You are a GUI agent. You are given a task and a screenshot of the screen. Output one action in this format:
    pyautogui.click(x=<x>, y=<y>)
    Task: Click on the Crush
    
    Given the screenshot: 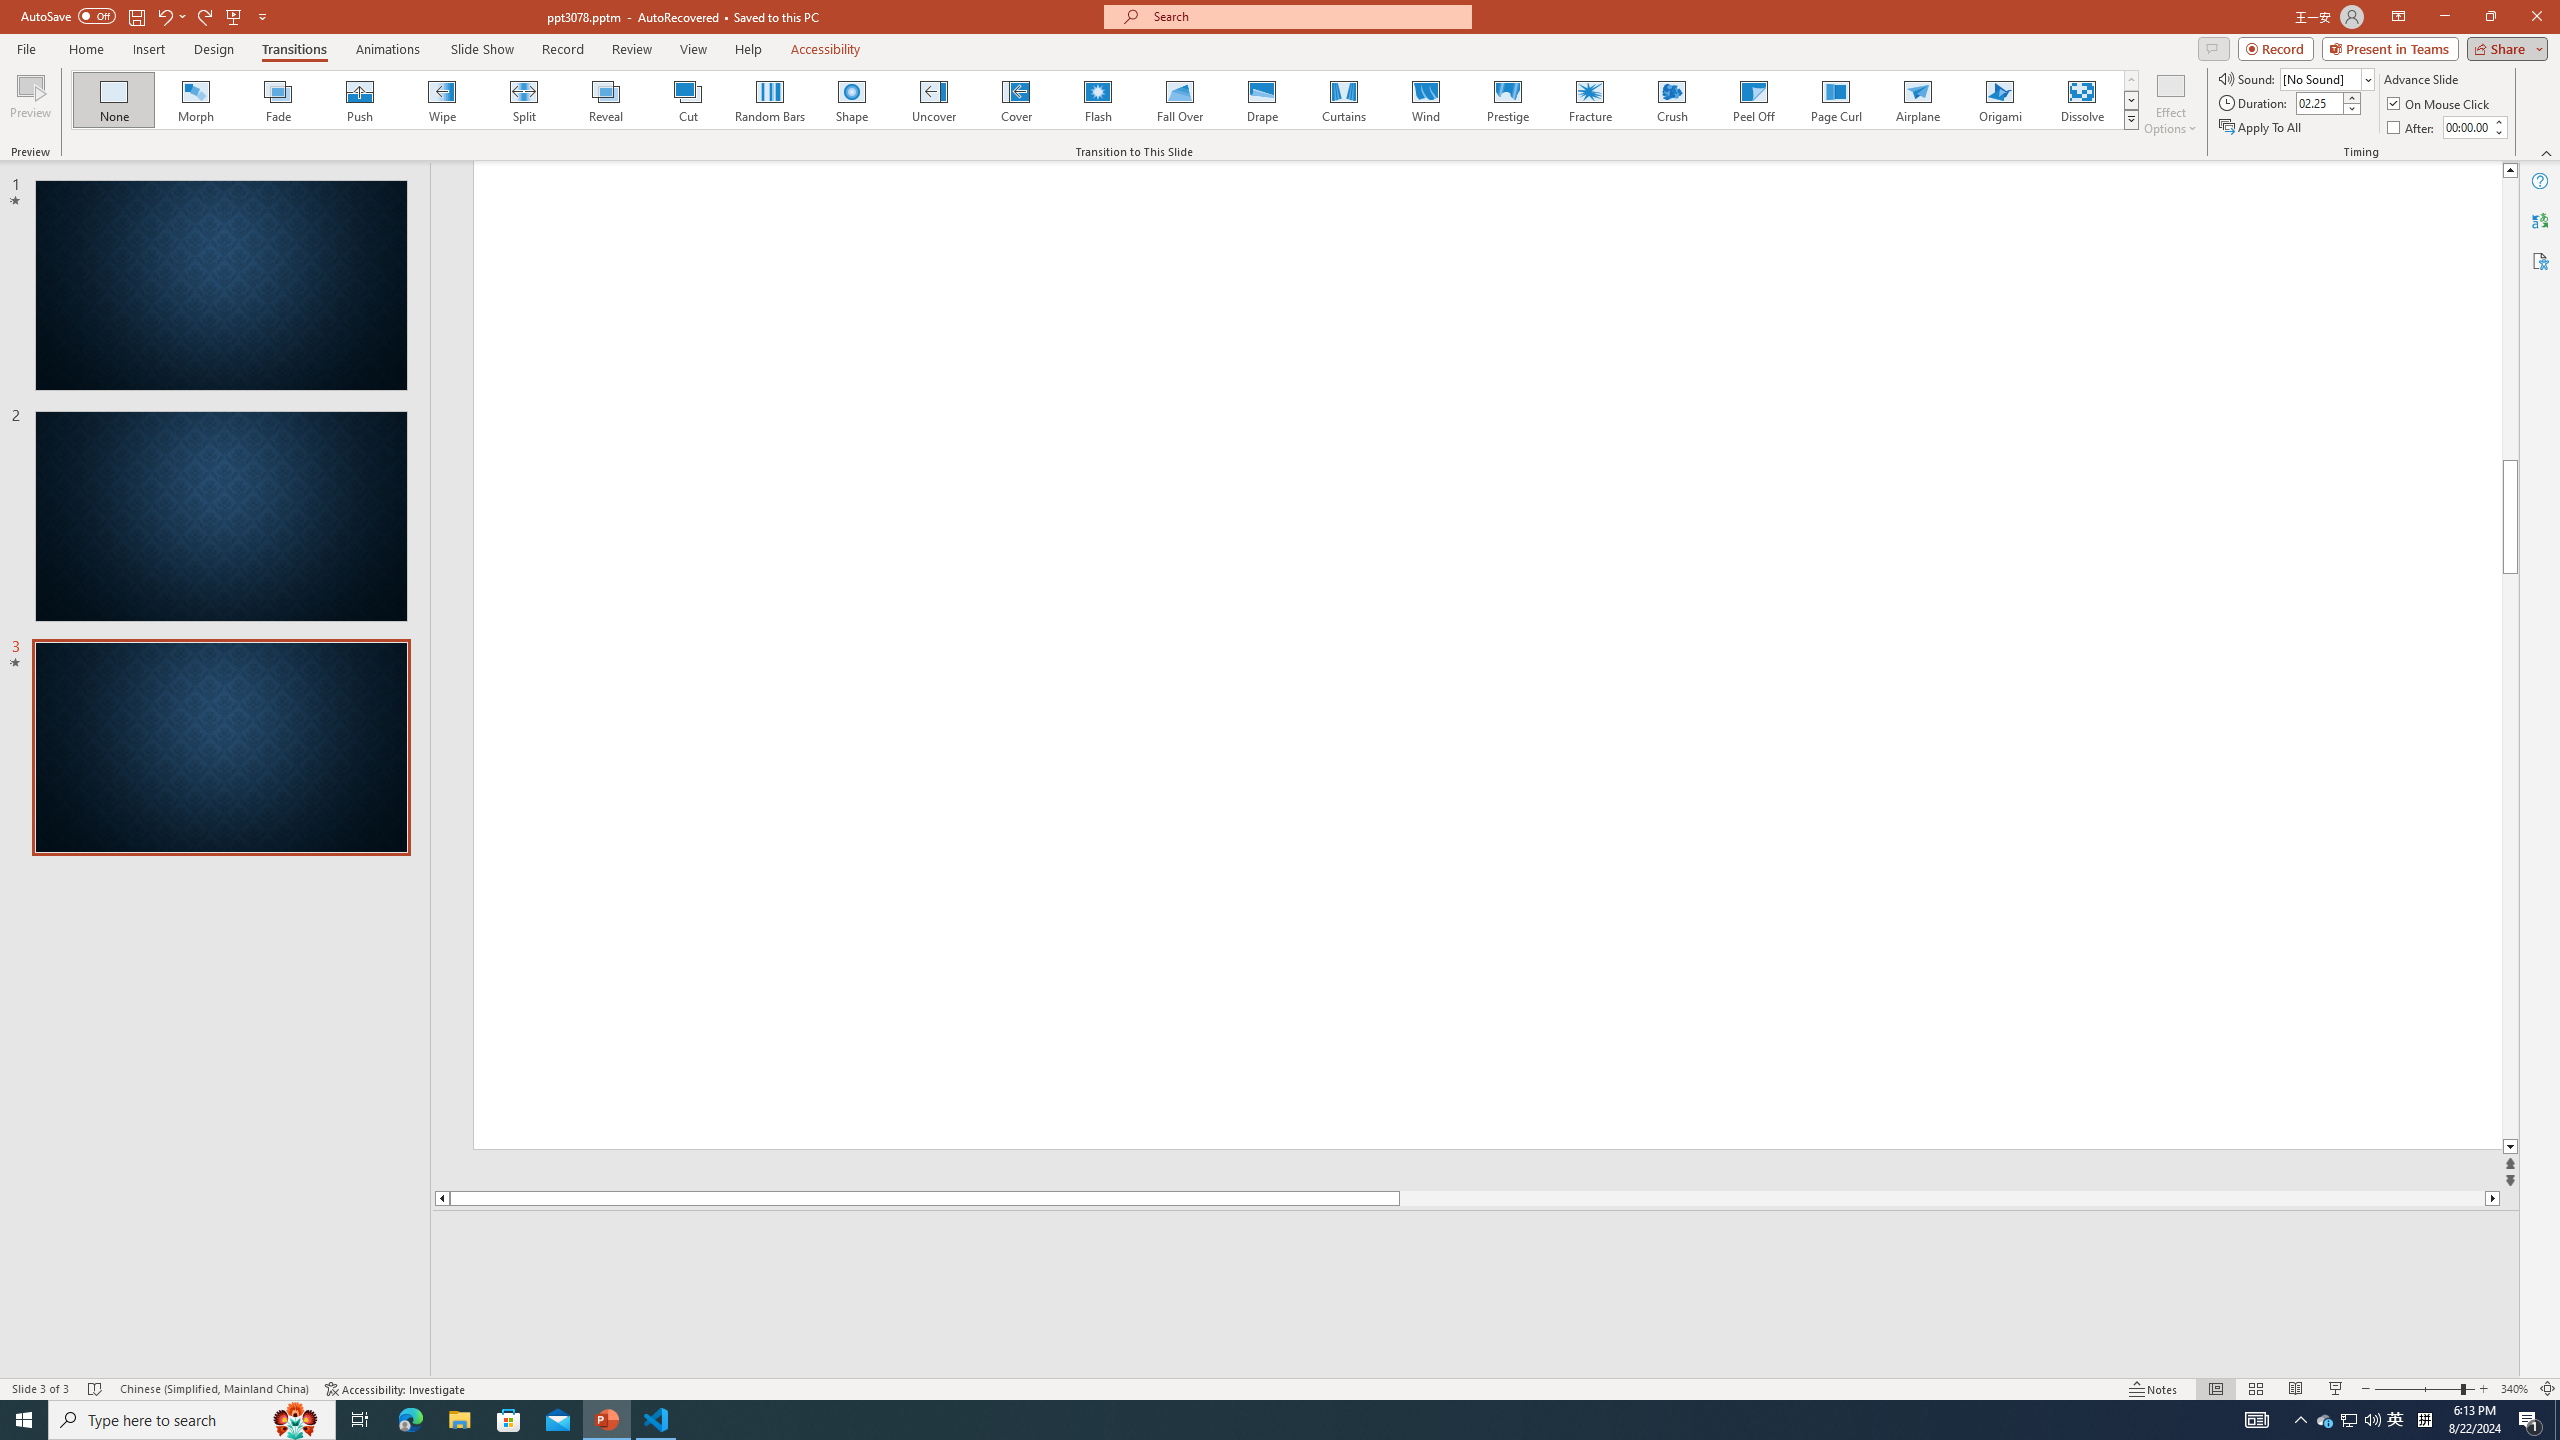 What is the action you would take?
    pyautogui.click(x=1671, y=100)
    